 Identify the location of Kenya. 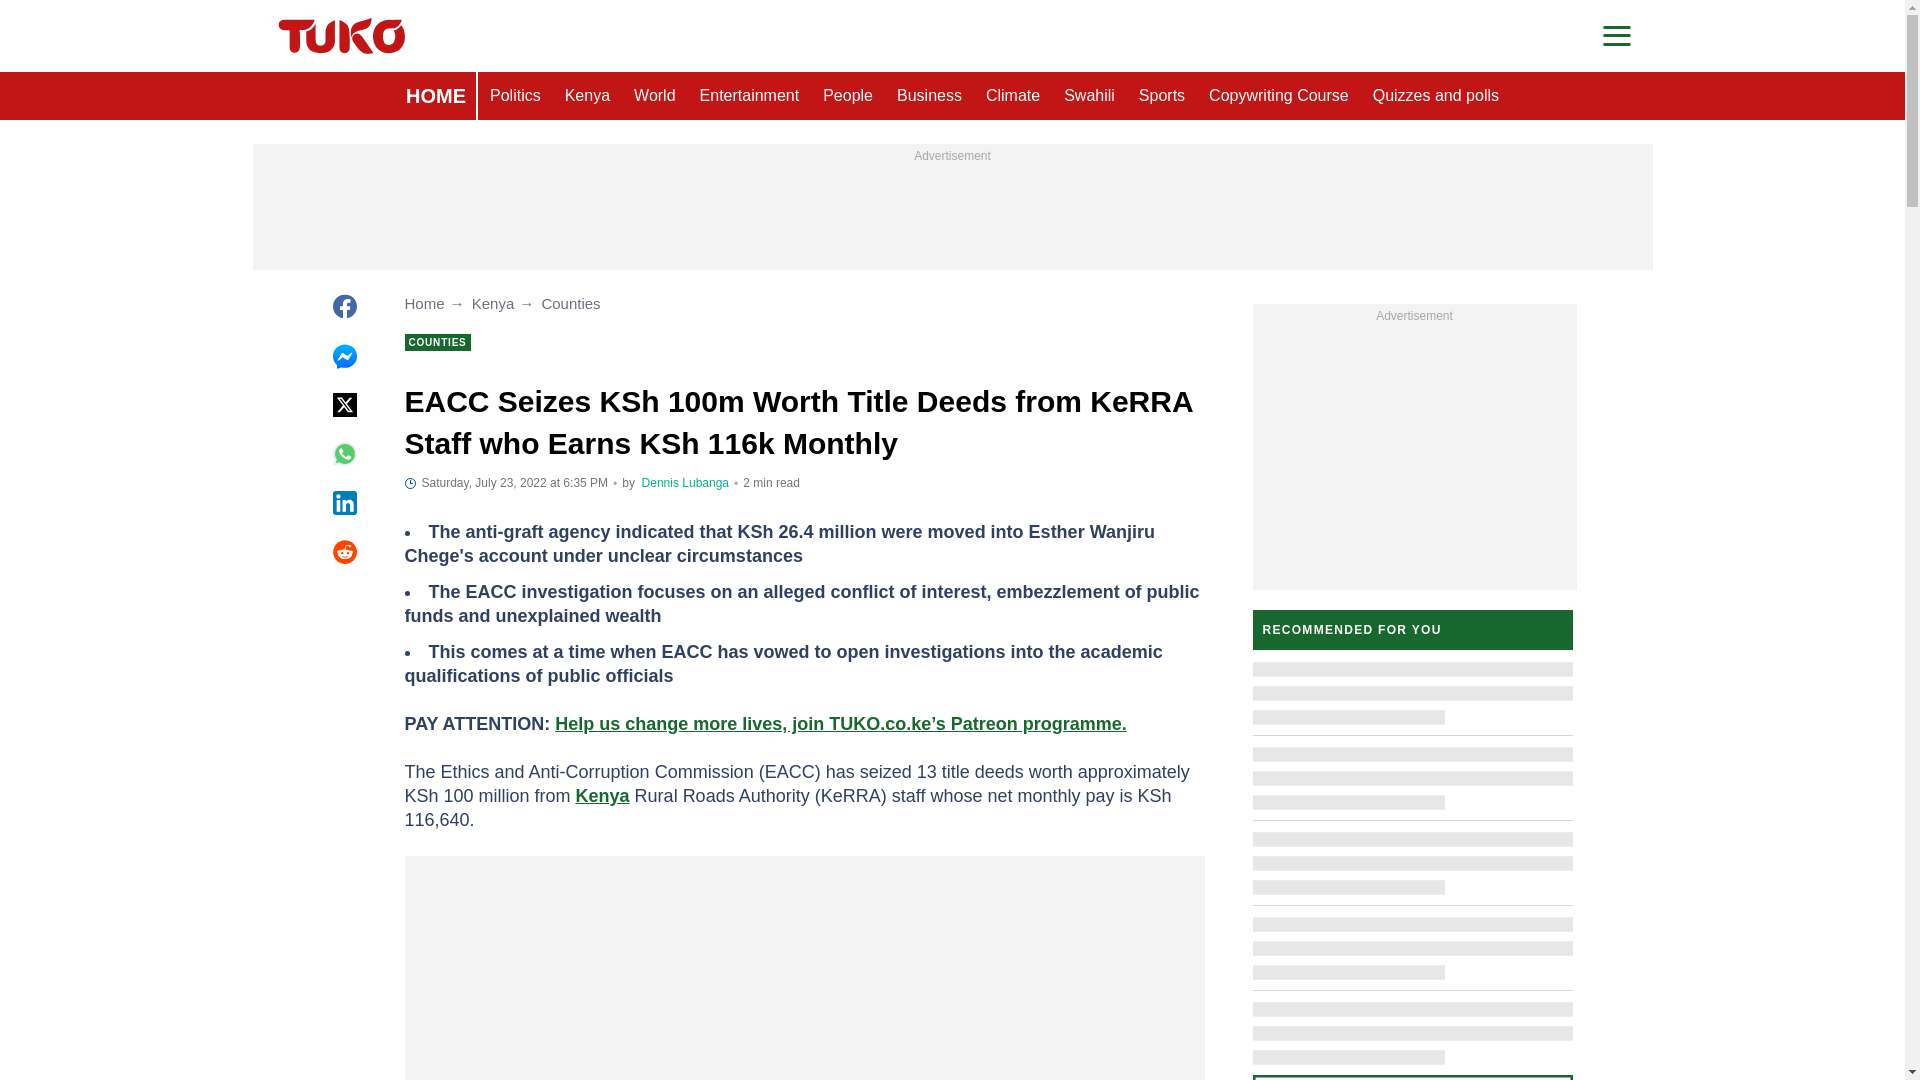
(587, 96).